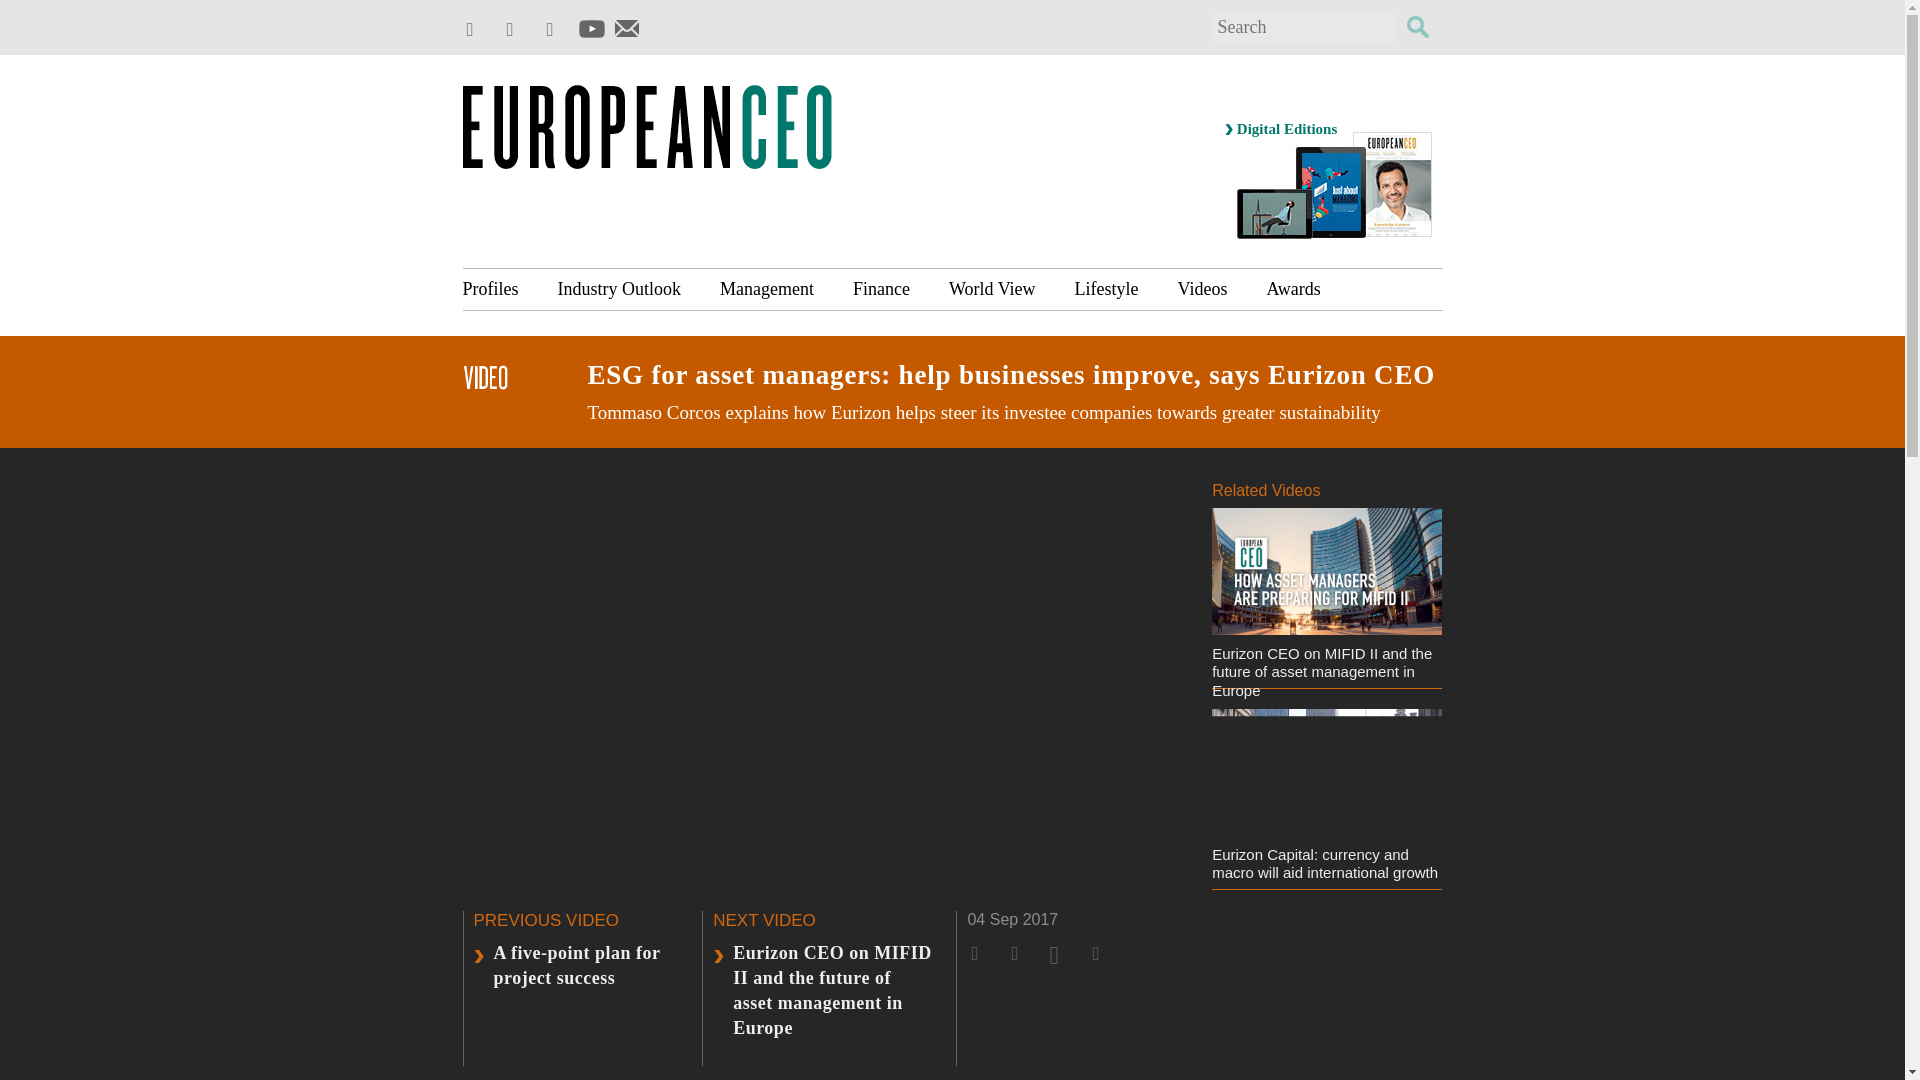 The width and height of the screenshot is (1920, 1080). What do you see at coordinates (500, 288) in the screenshot?
I see `Profiles` at bounding box center [500, 288].